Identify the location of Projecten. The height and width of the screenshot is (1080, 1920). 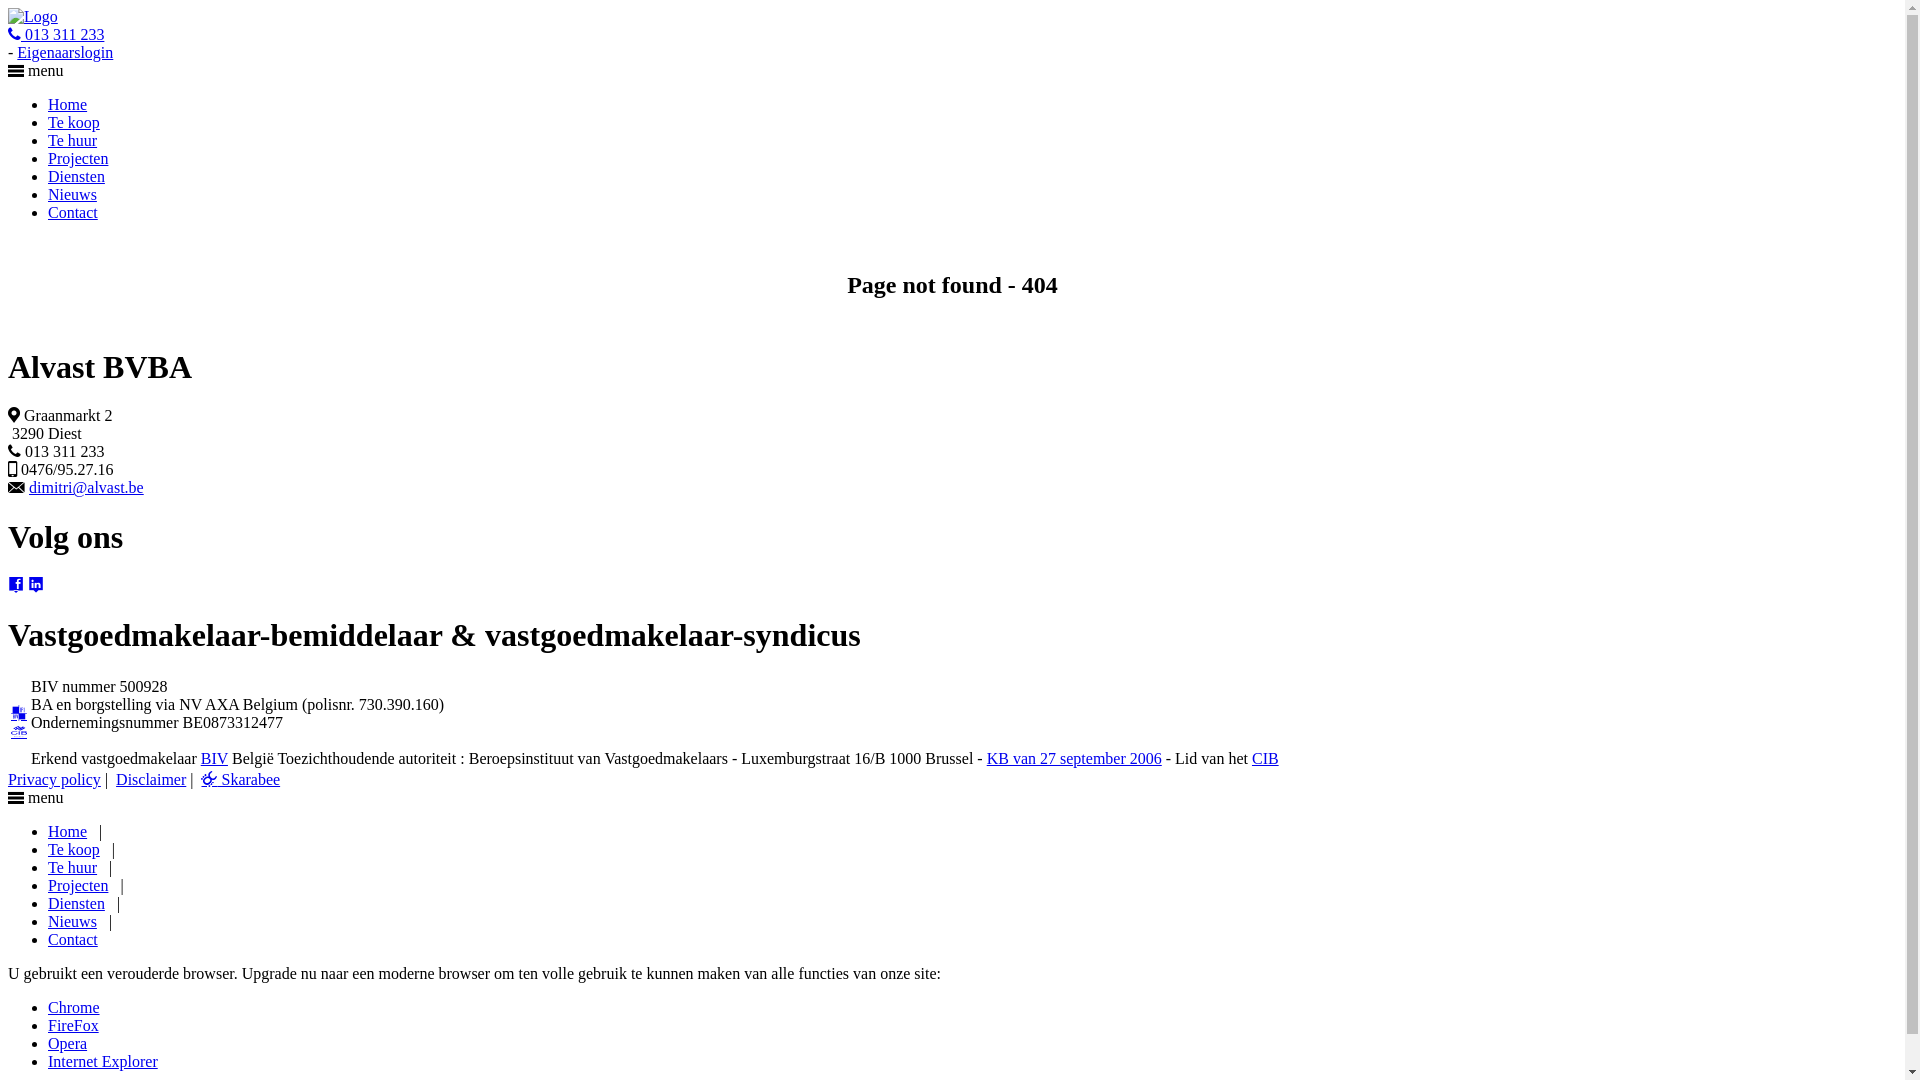
(78, 158).